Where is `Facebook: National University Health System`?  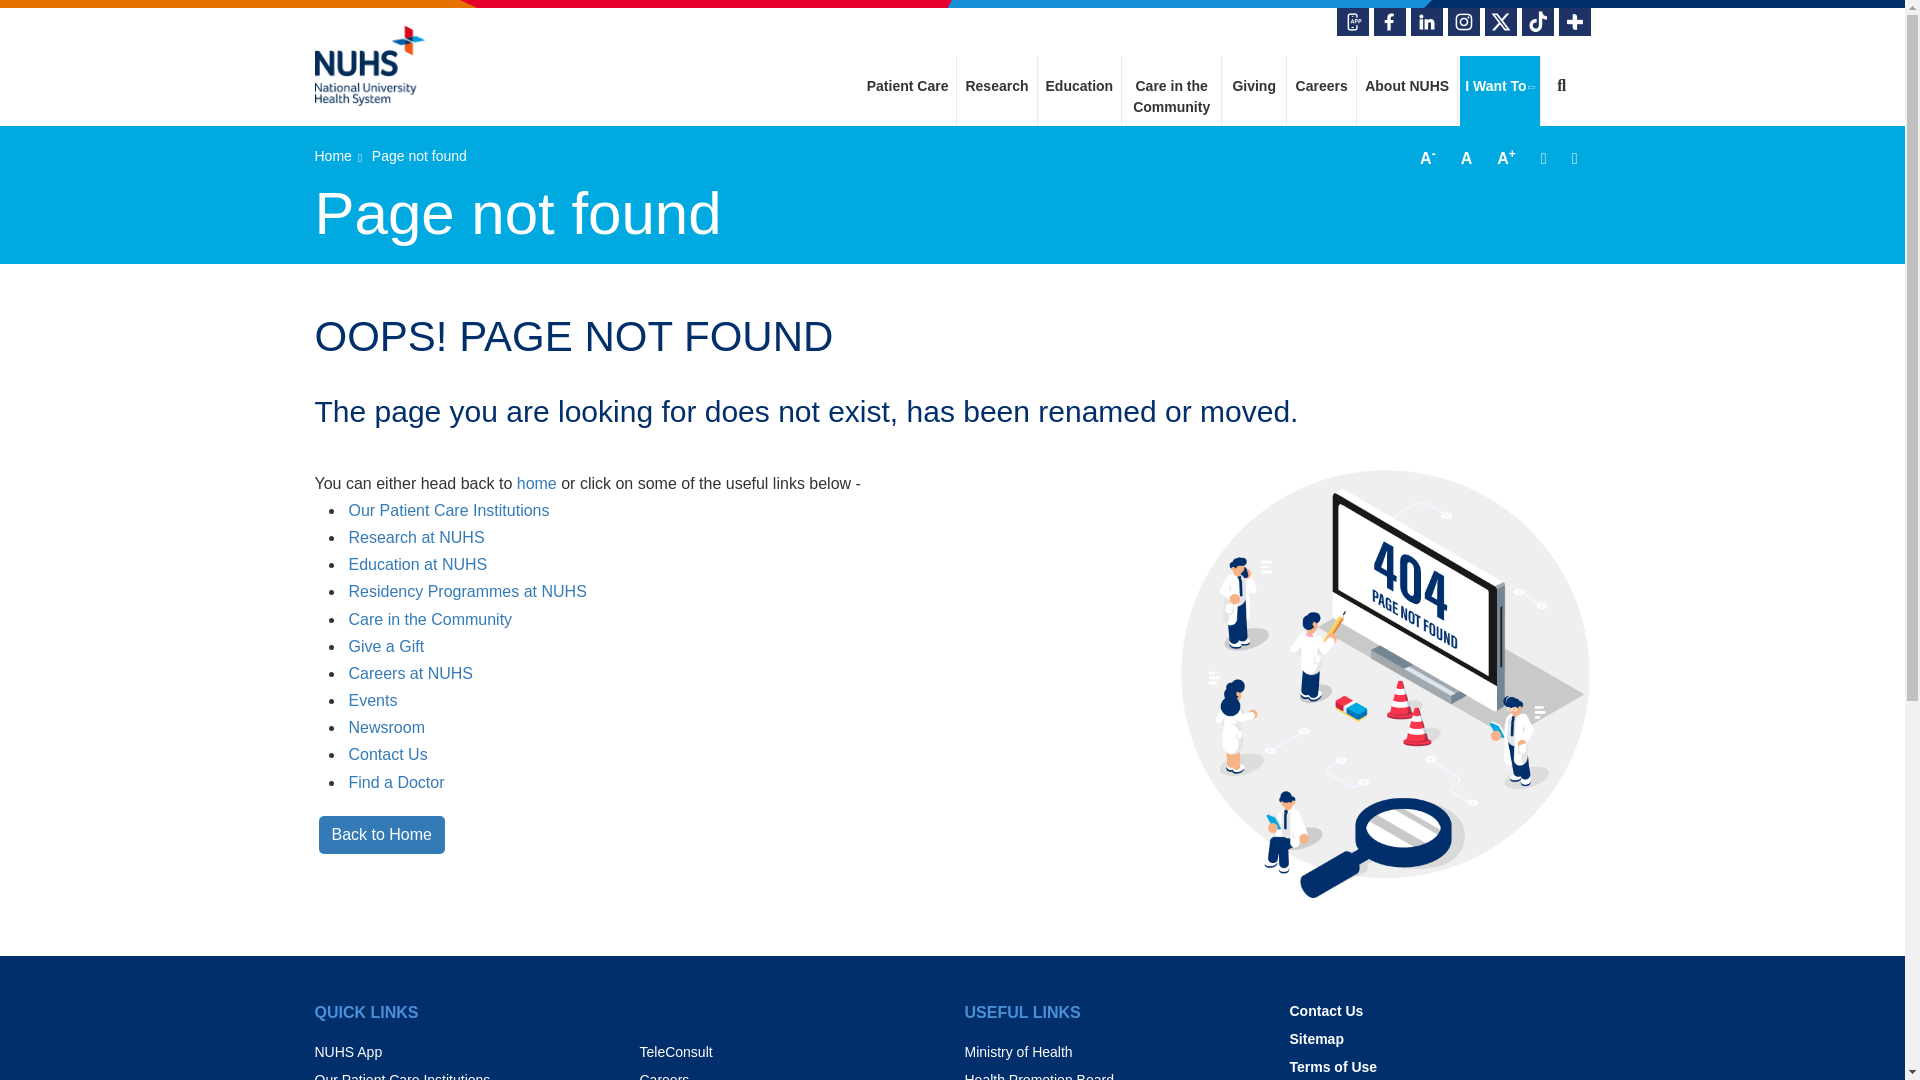
Facebook: National University Health System is located at coordinates (1390, 21).